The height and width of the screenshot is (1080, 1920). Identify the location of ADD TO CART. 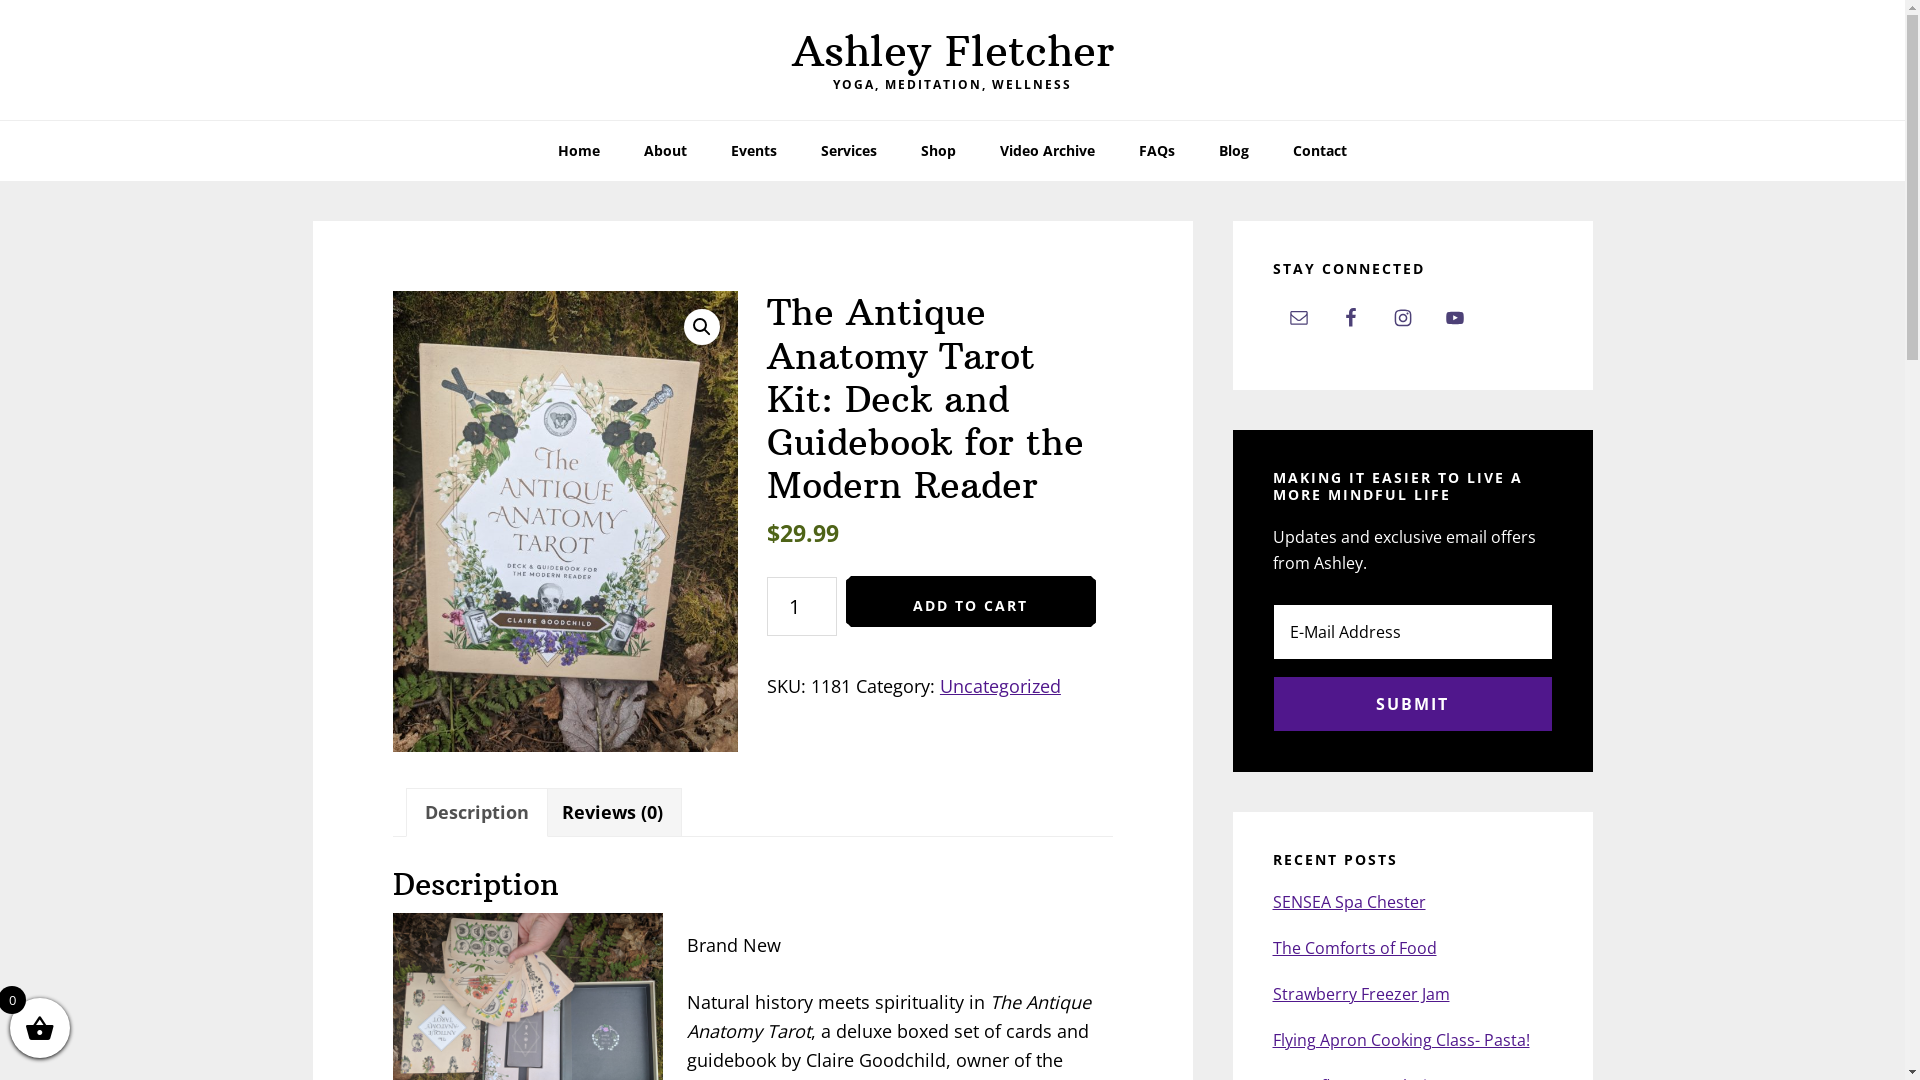
(971, 601).